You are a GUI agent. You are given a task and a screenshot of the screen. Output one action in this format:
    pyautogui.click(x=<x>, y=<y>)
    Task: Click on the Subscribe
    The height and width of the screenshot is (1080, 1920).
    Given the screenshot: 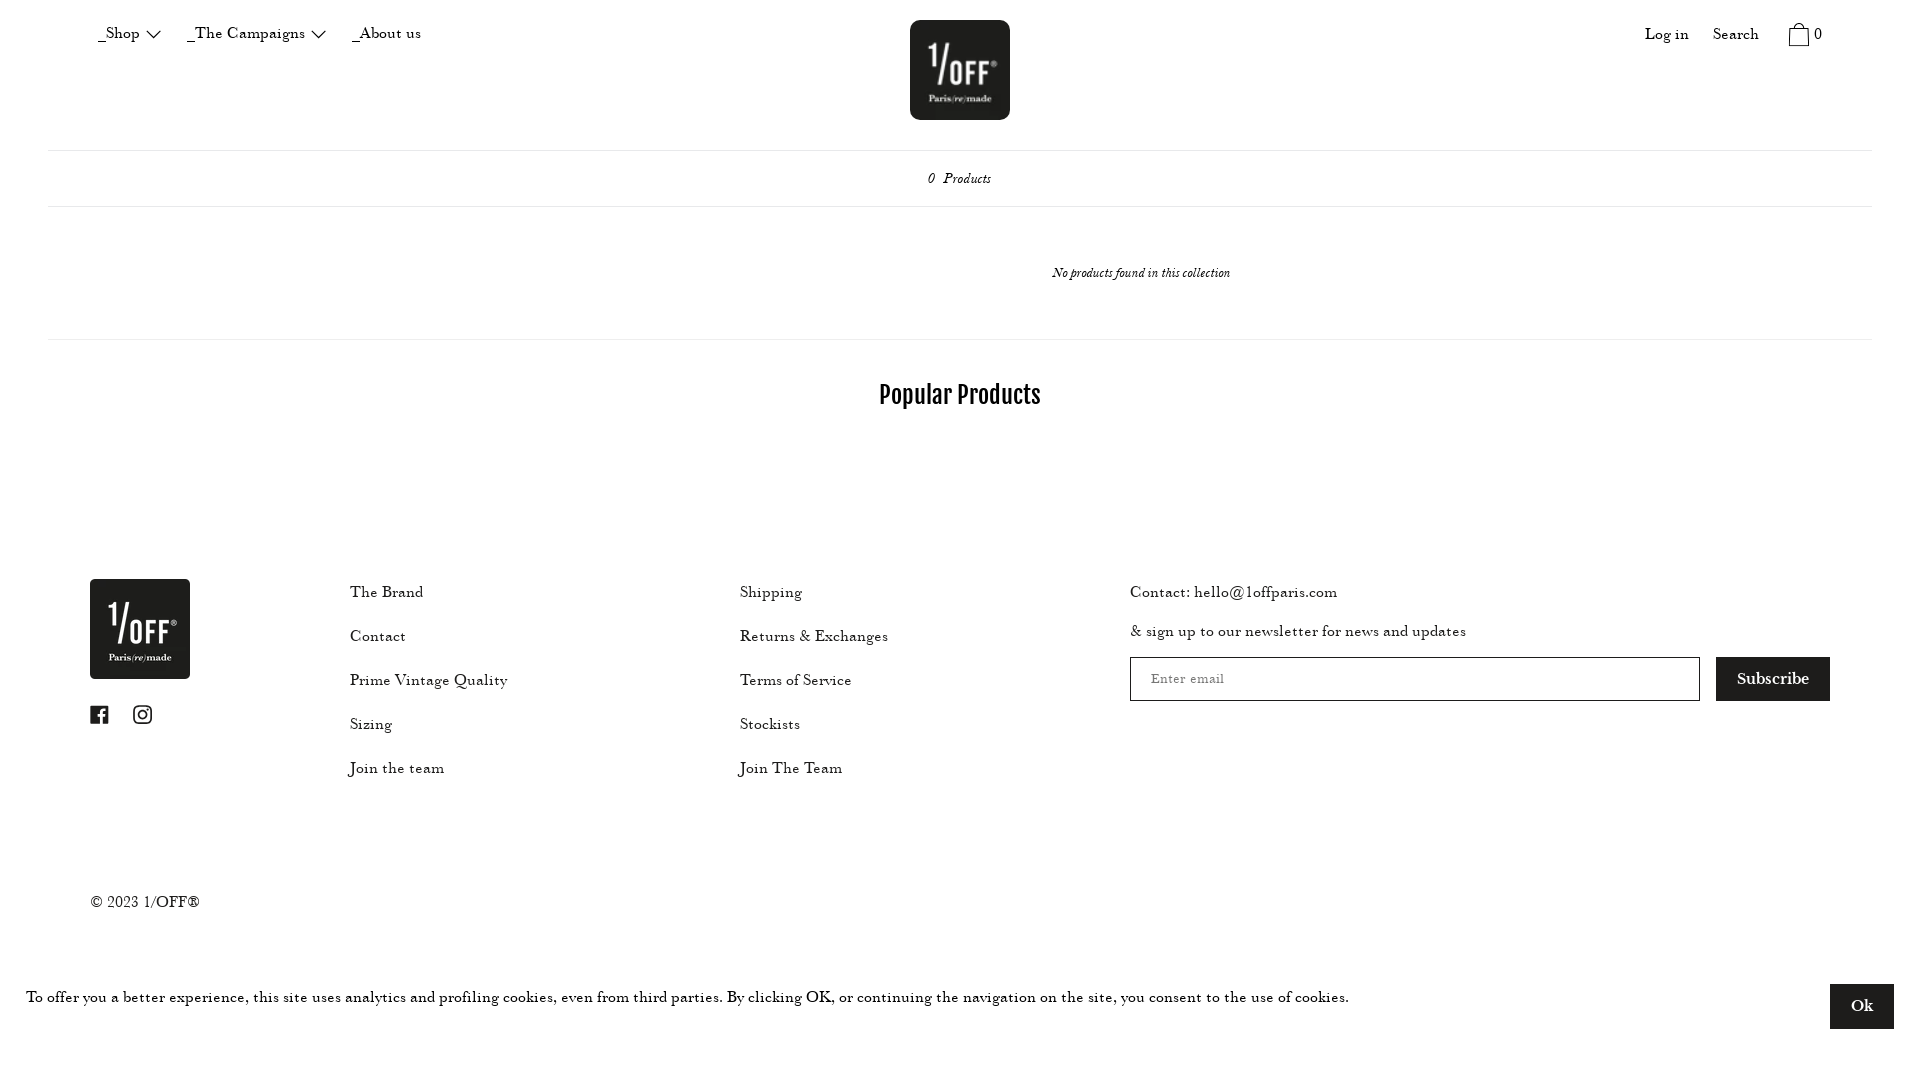 What is the action you would take?
    pyautogui.click(x=1773, y=679)
    